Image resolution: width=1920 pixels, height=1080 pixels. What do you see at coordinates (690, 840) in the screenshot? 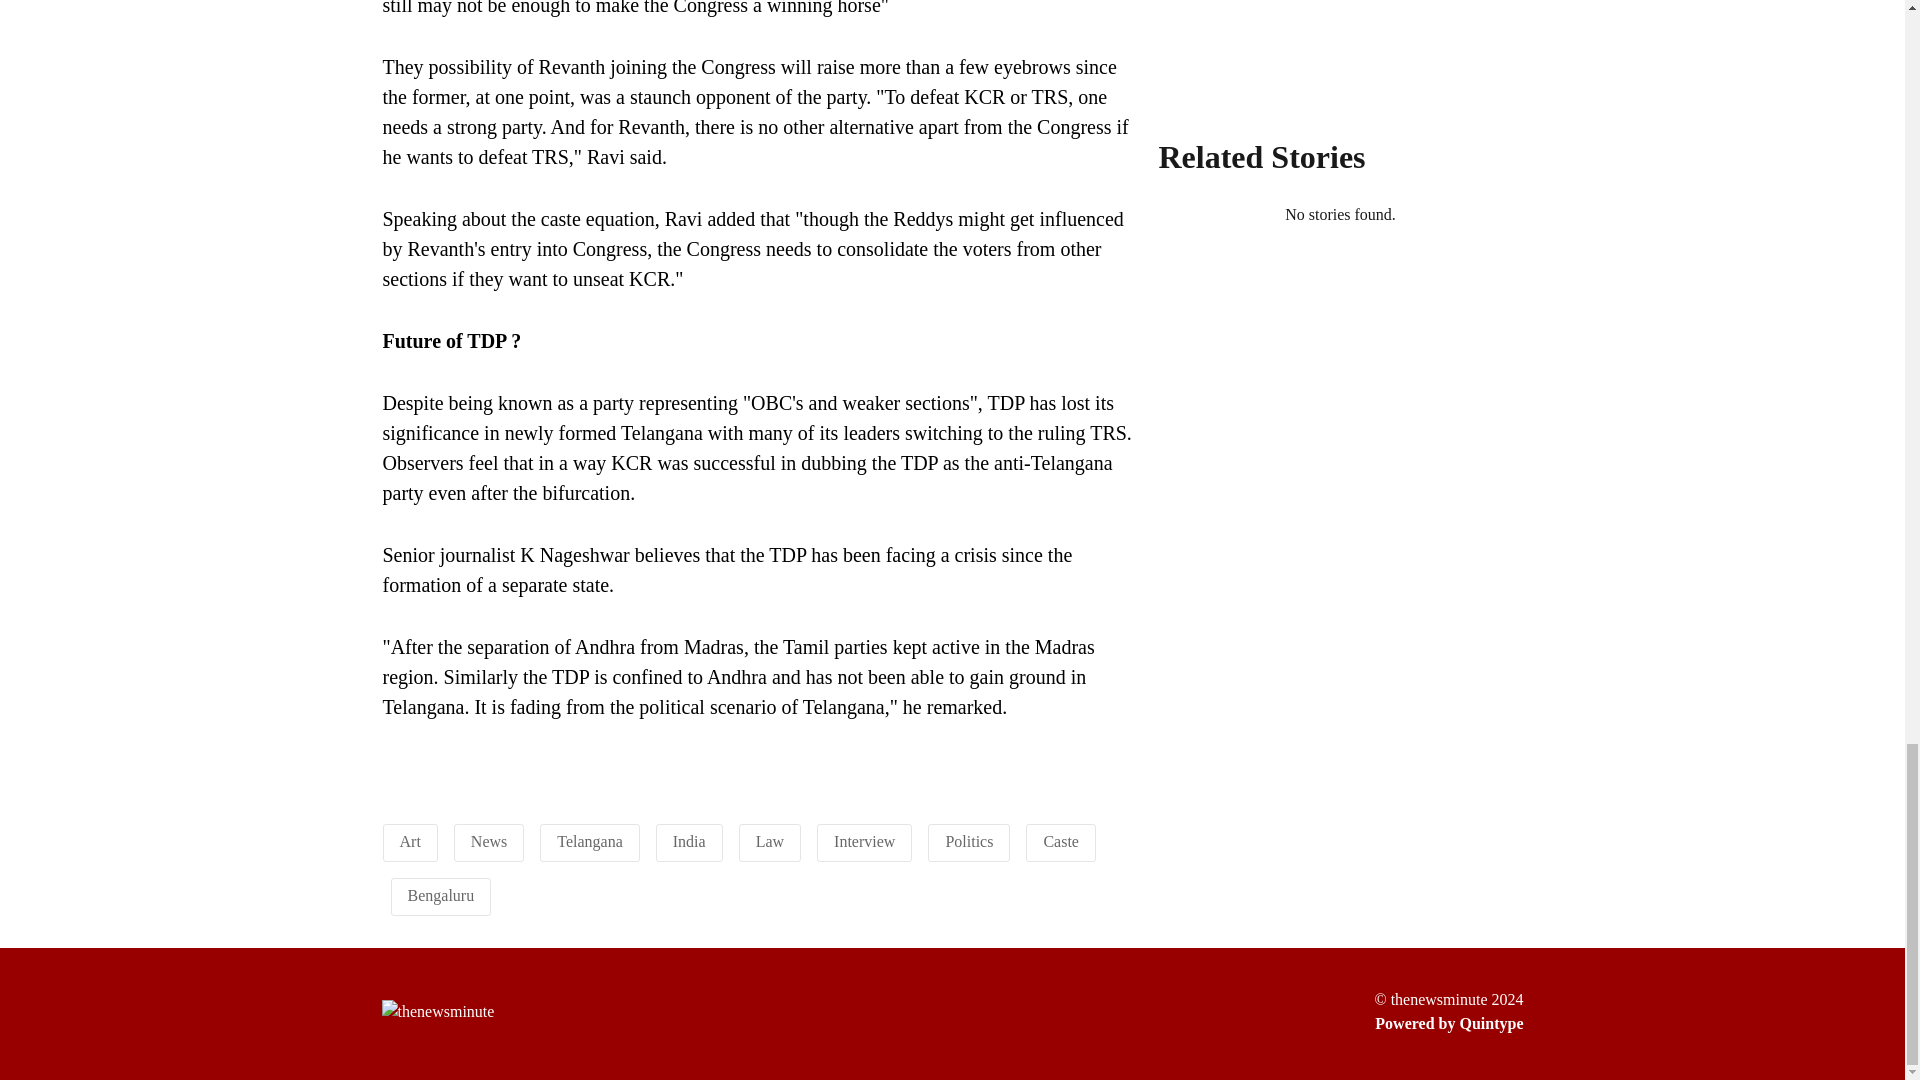
I see `India` at bounding box center [690, 840].